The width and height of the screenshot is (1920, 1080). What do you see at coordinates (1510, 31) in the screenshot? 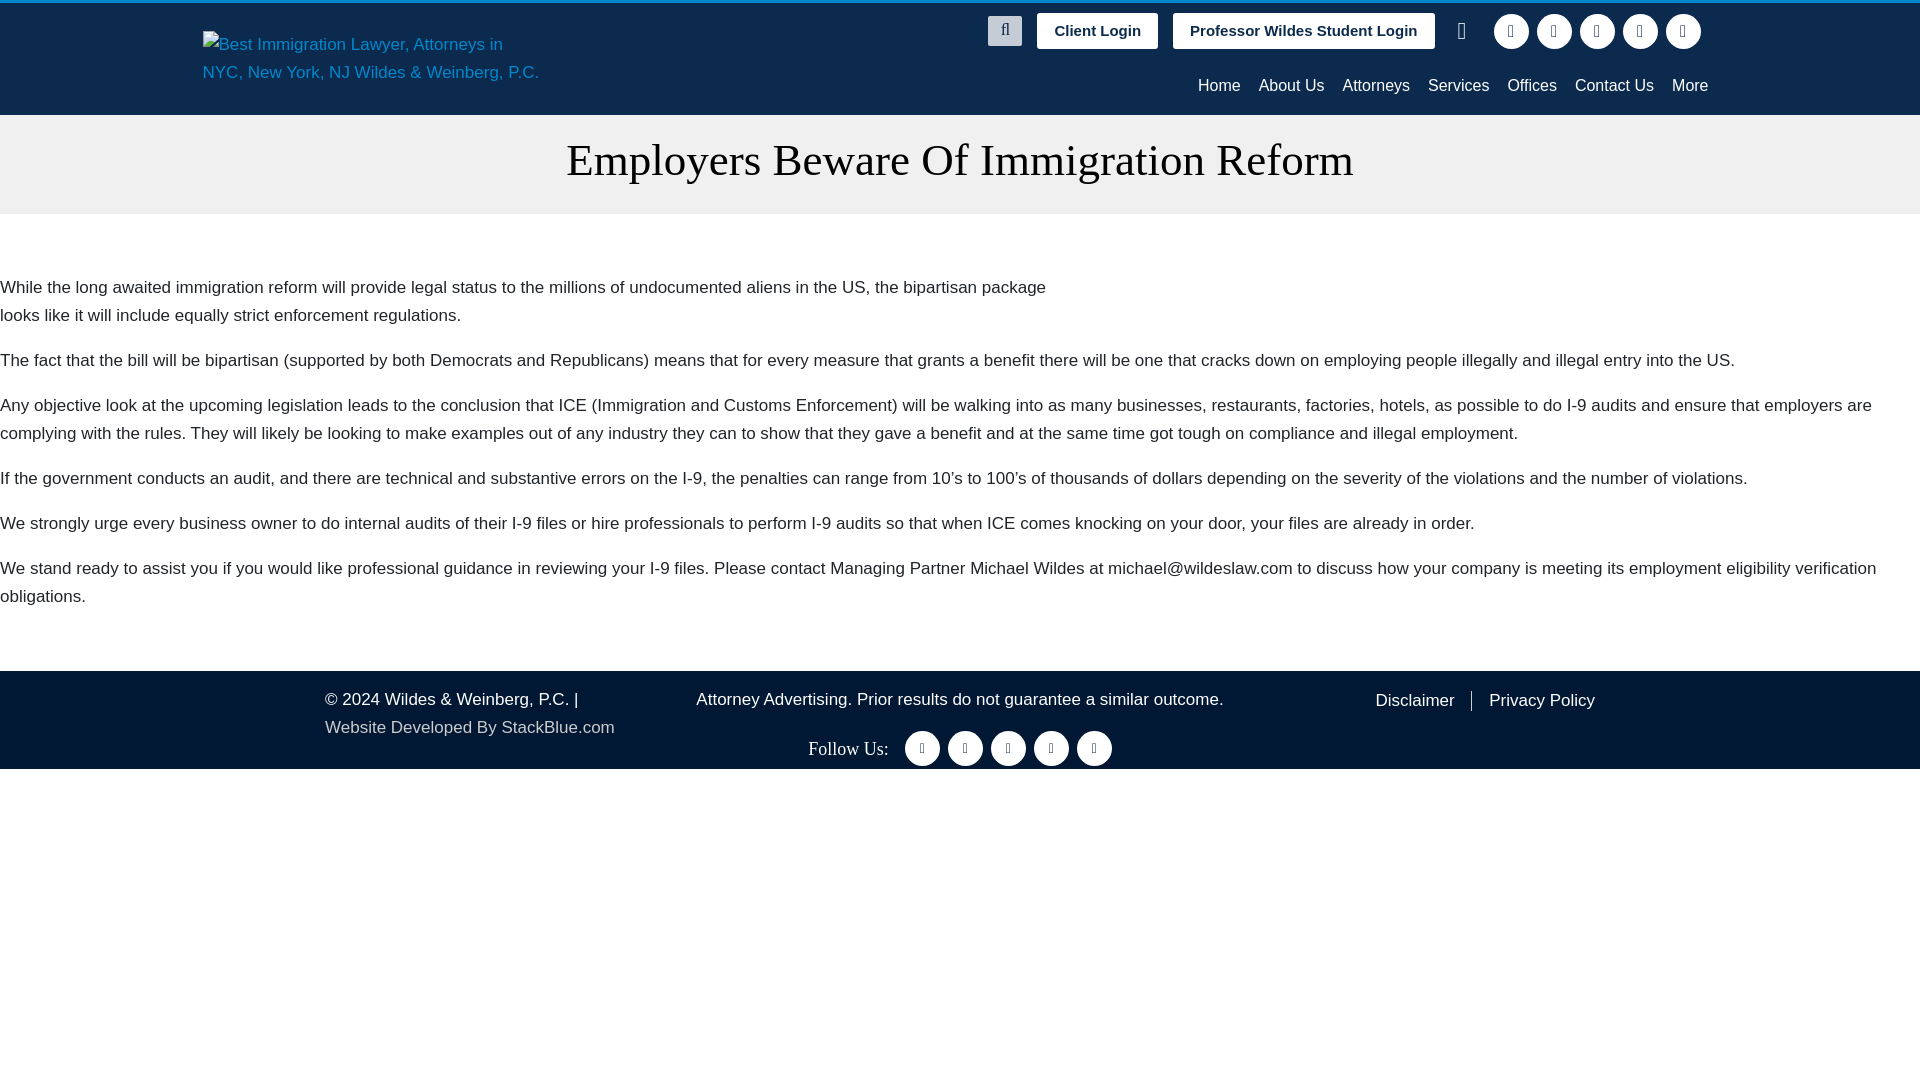
I see `facebook` at bounding box center [1510, 31].